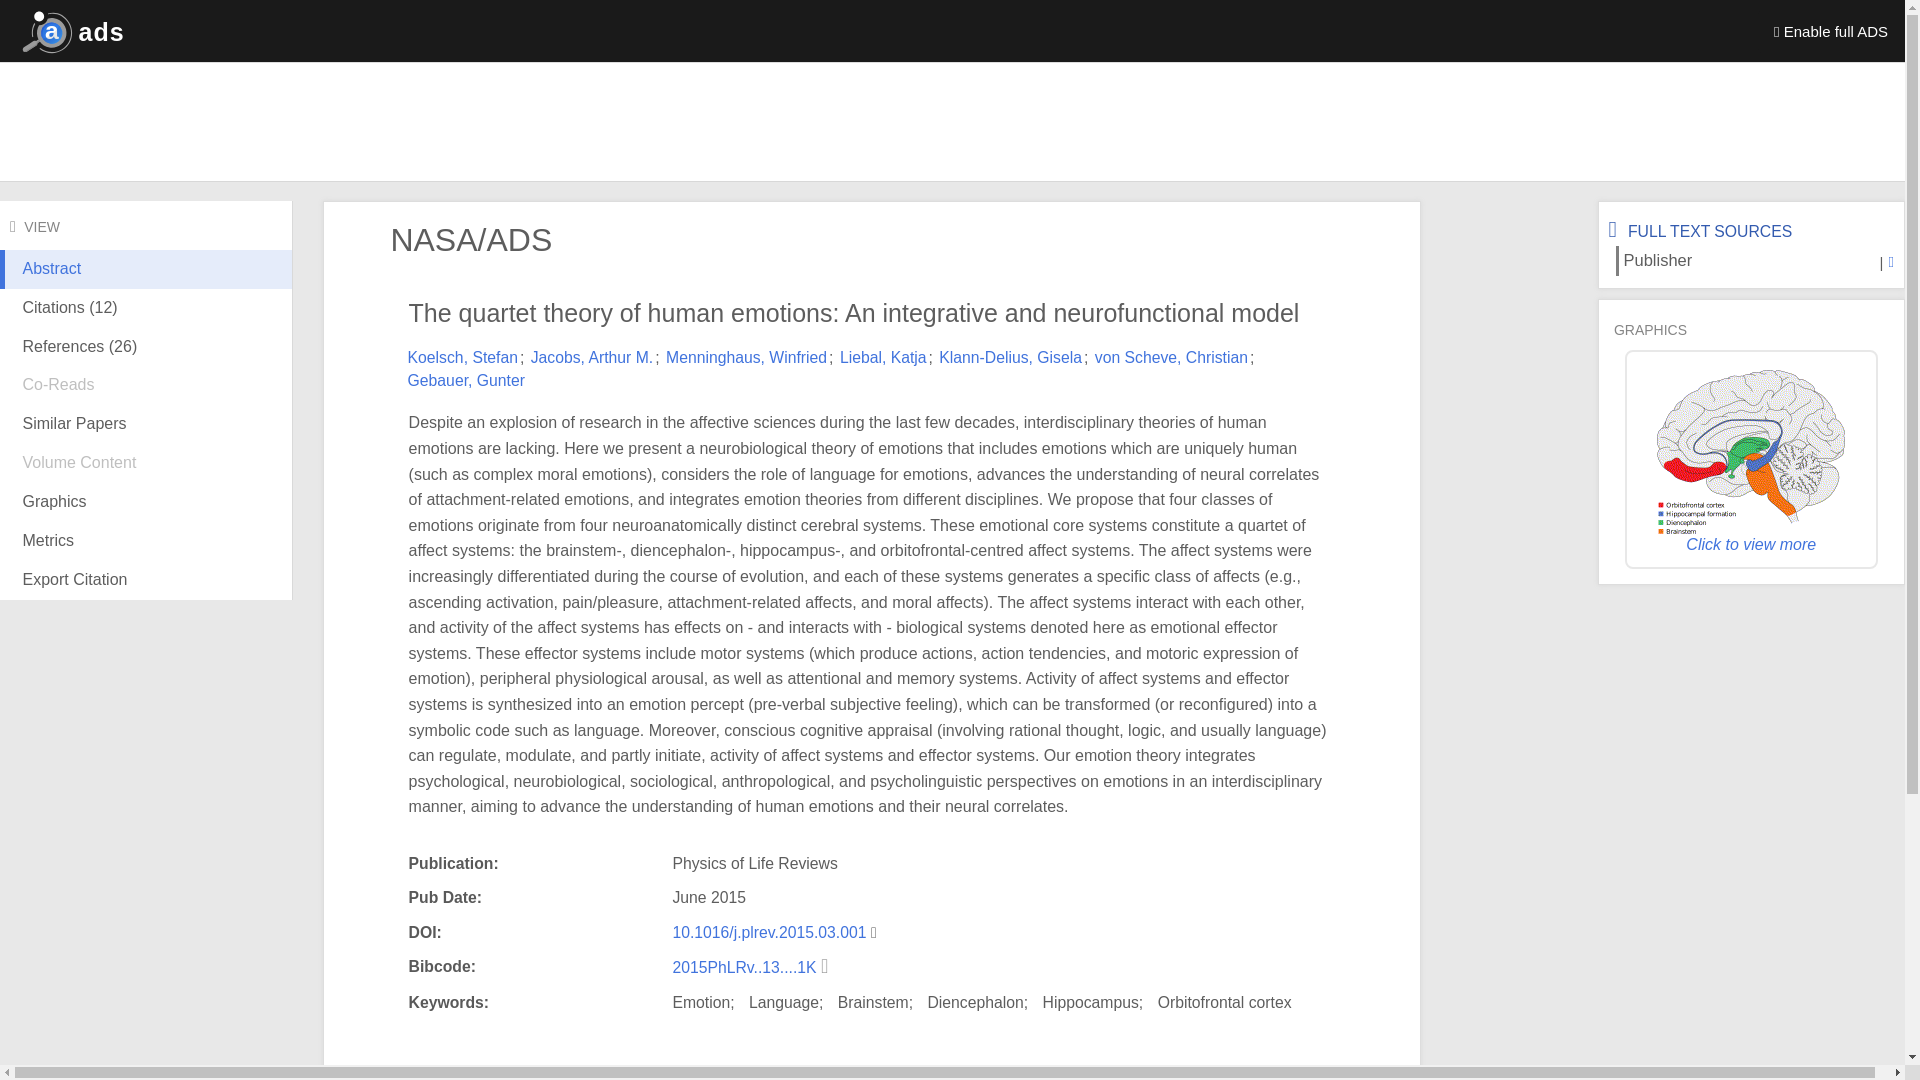 Image resolution: width=1920 pixels, height=1080 pixels. I want to click on Graphics, so click(146, 502).